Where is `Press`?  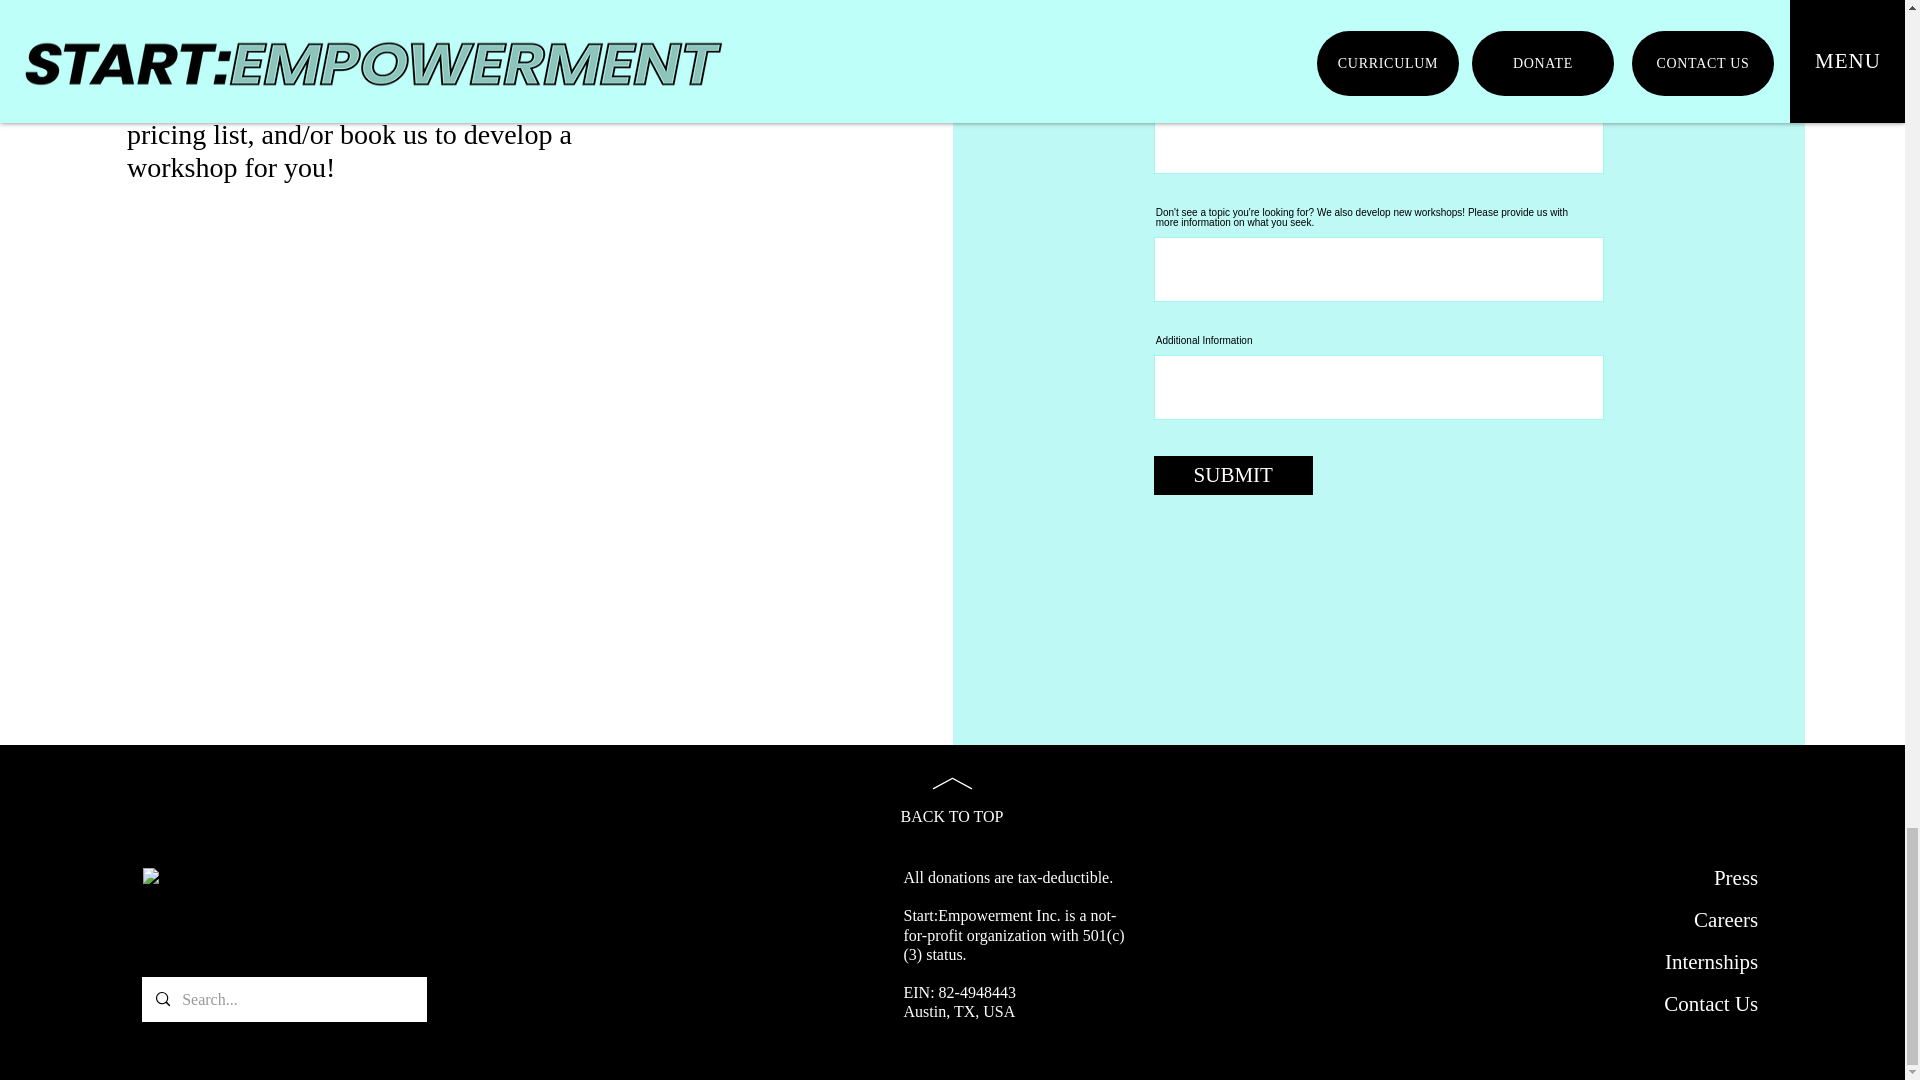
Press is located at coordinates (1736, 878).